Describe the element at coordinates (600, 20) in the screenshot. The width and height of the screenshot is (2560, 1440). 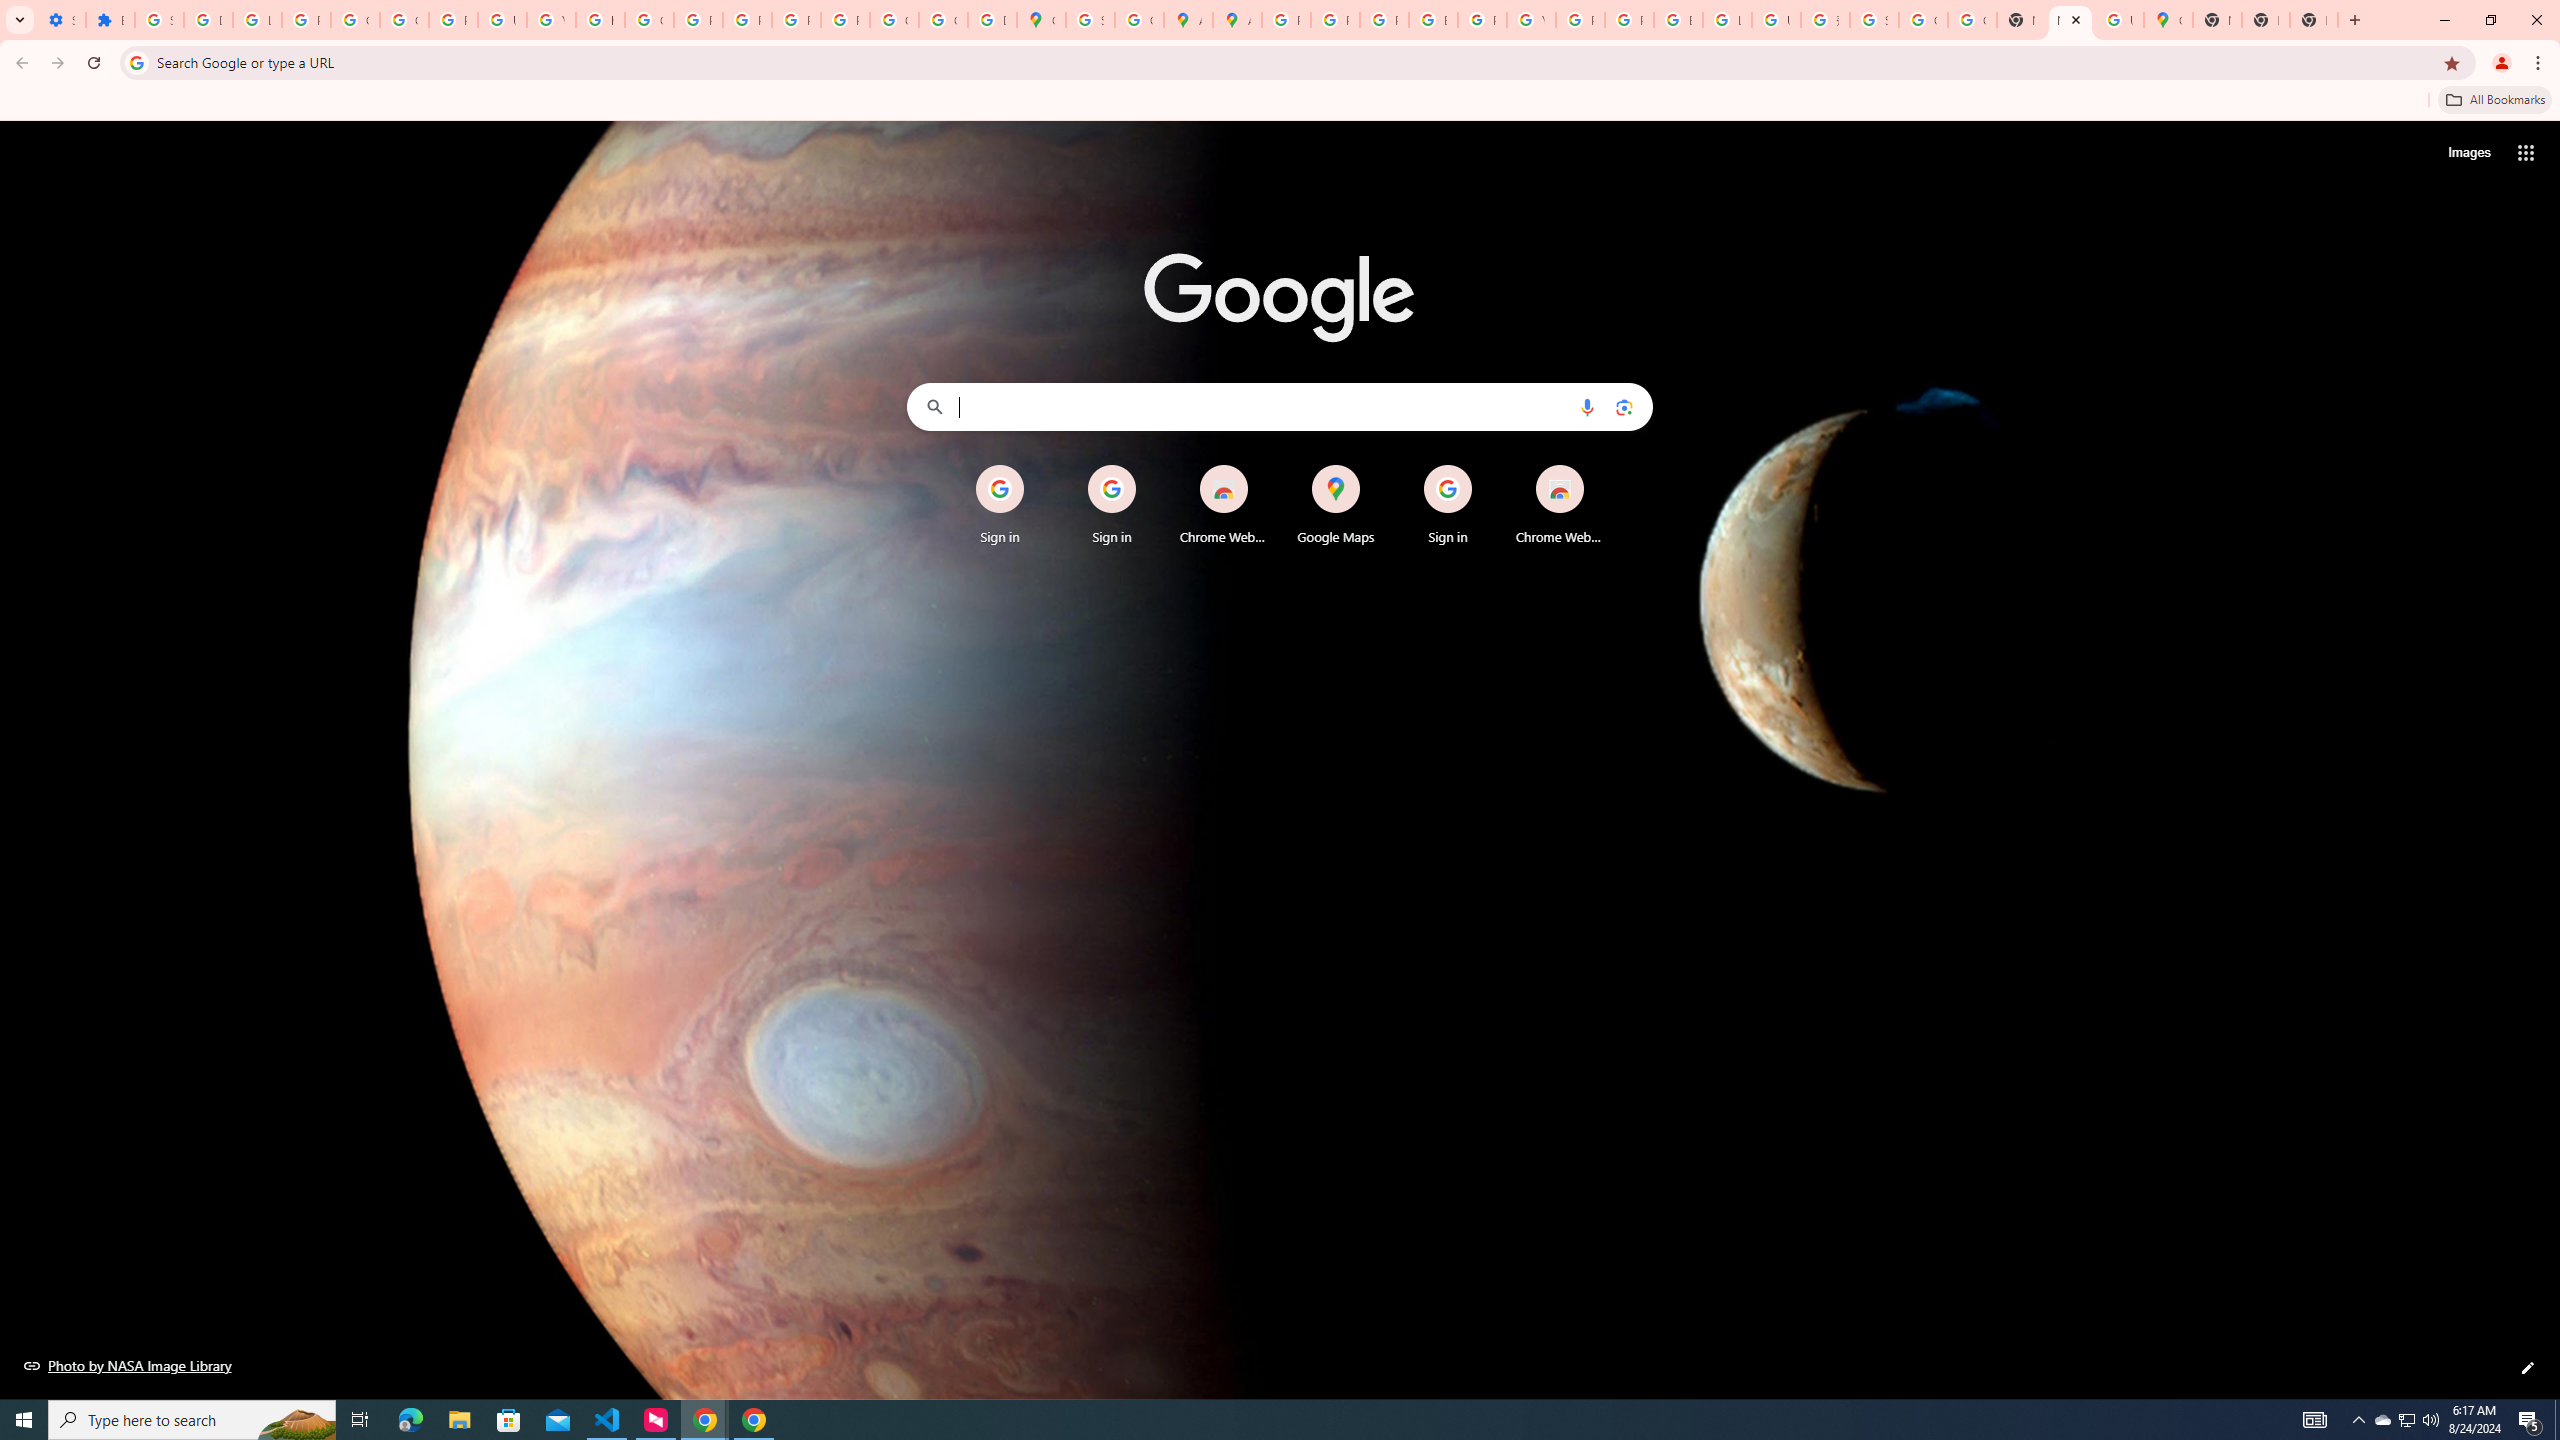
I see `https://scholar.google.com/` at that location.